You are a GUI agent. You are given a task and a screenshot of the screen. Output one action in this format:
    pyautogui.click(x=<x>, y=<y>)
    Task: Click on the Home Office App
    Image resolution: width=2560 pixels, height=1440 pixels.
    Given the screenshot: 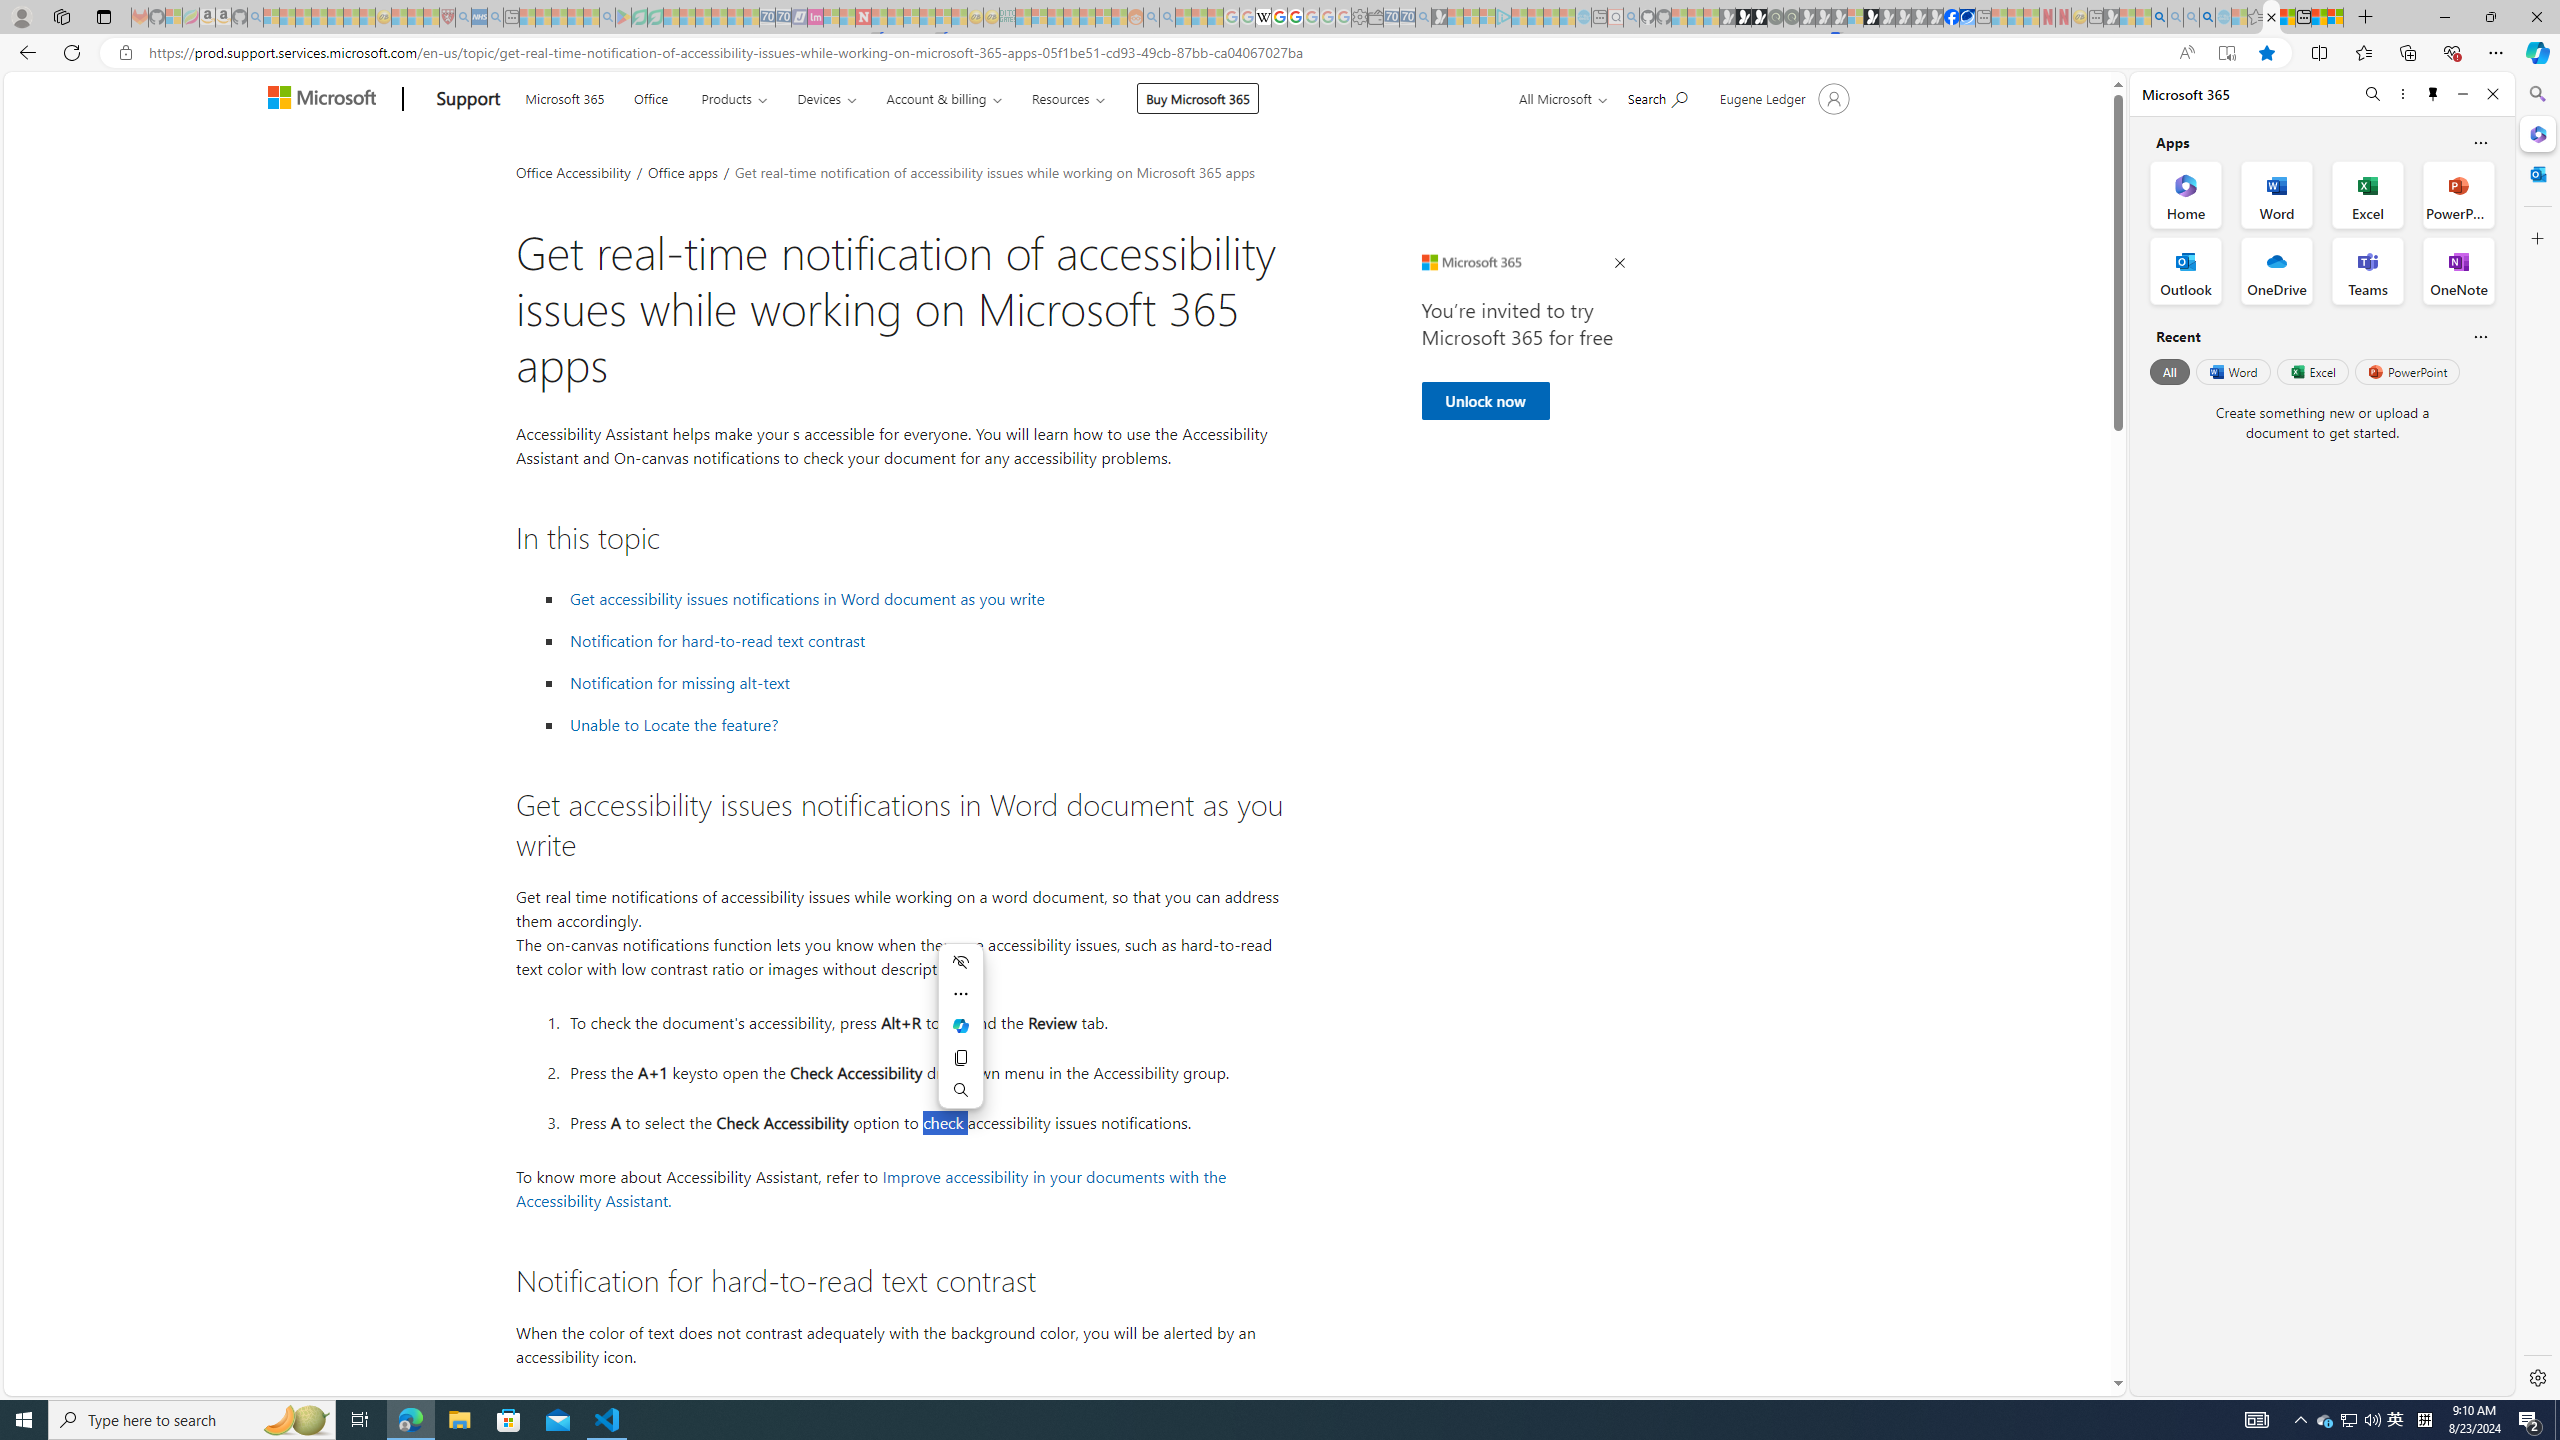 What is the action you would take?
    pyautogui.click(x=2186, y=194)
    